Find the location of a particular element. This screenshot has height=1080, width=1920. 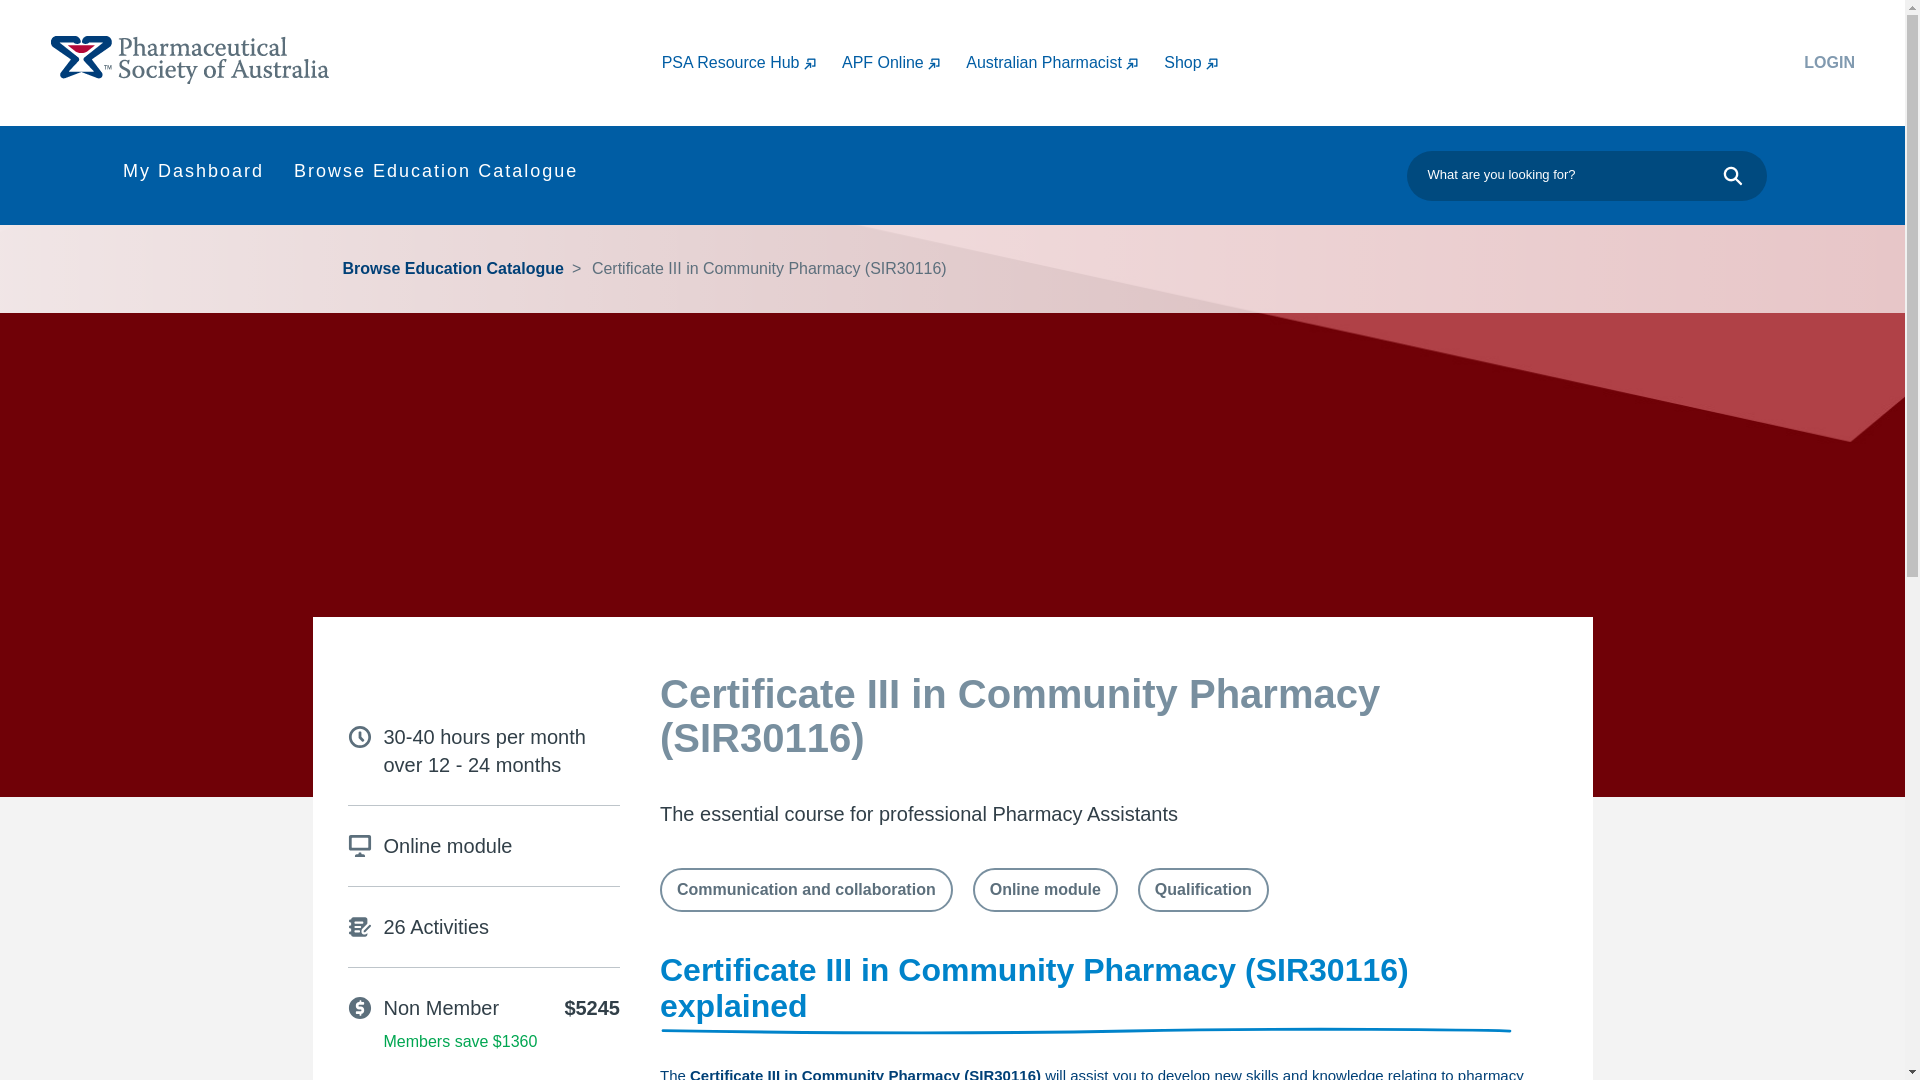

PSA Community is located at coordinates (190, 60).